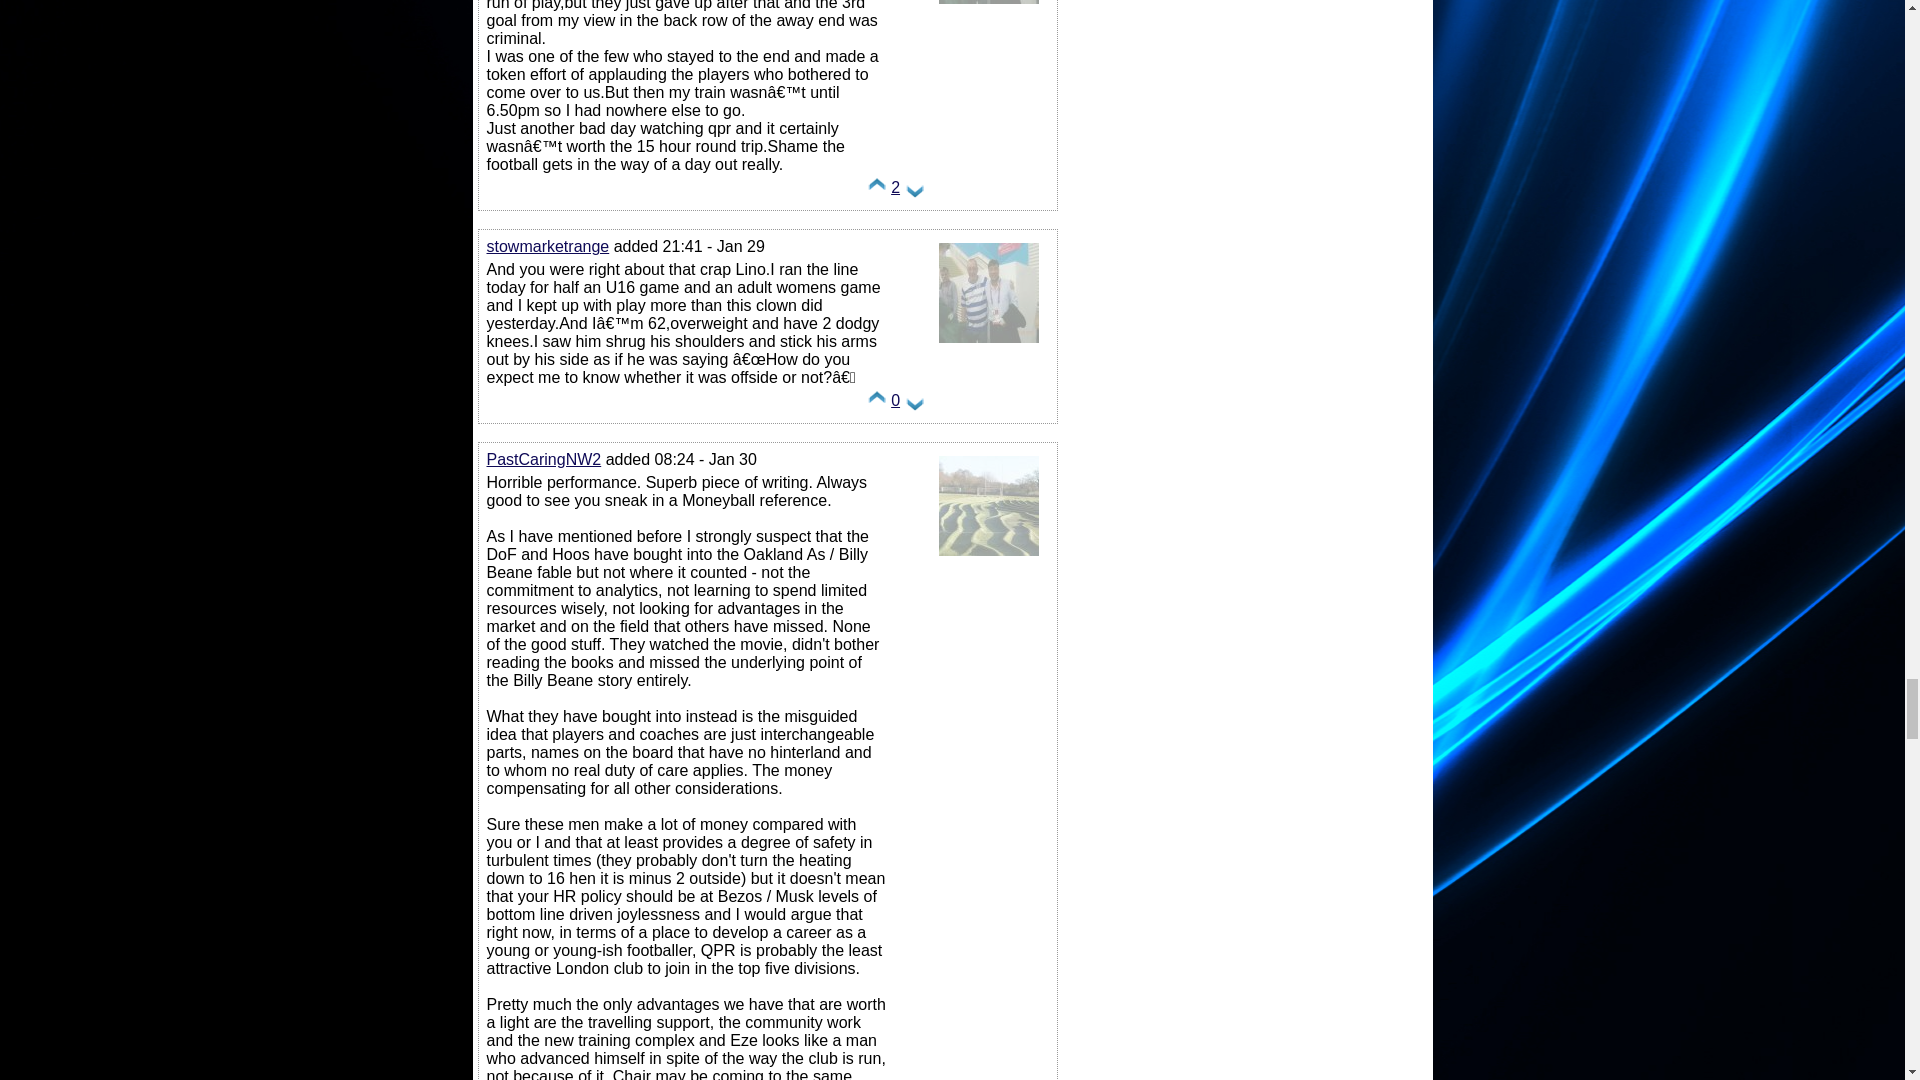  I want to click on PastCaringNW2 is offline, so click(988, 554).